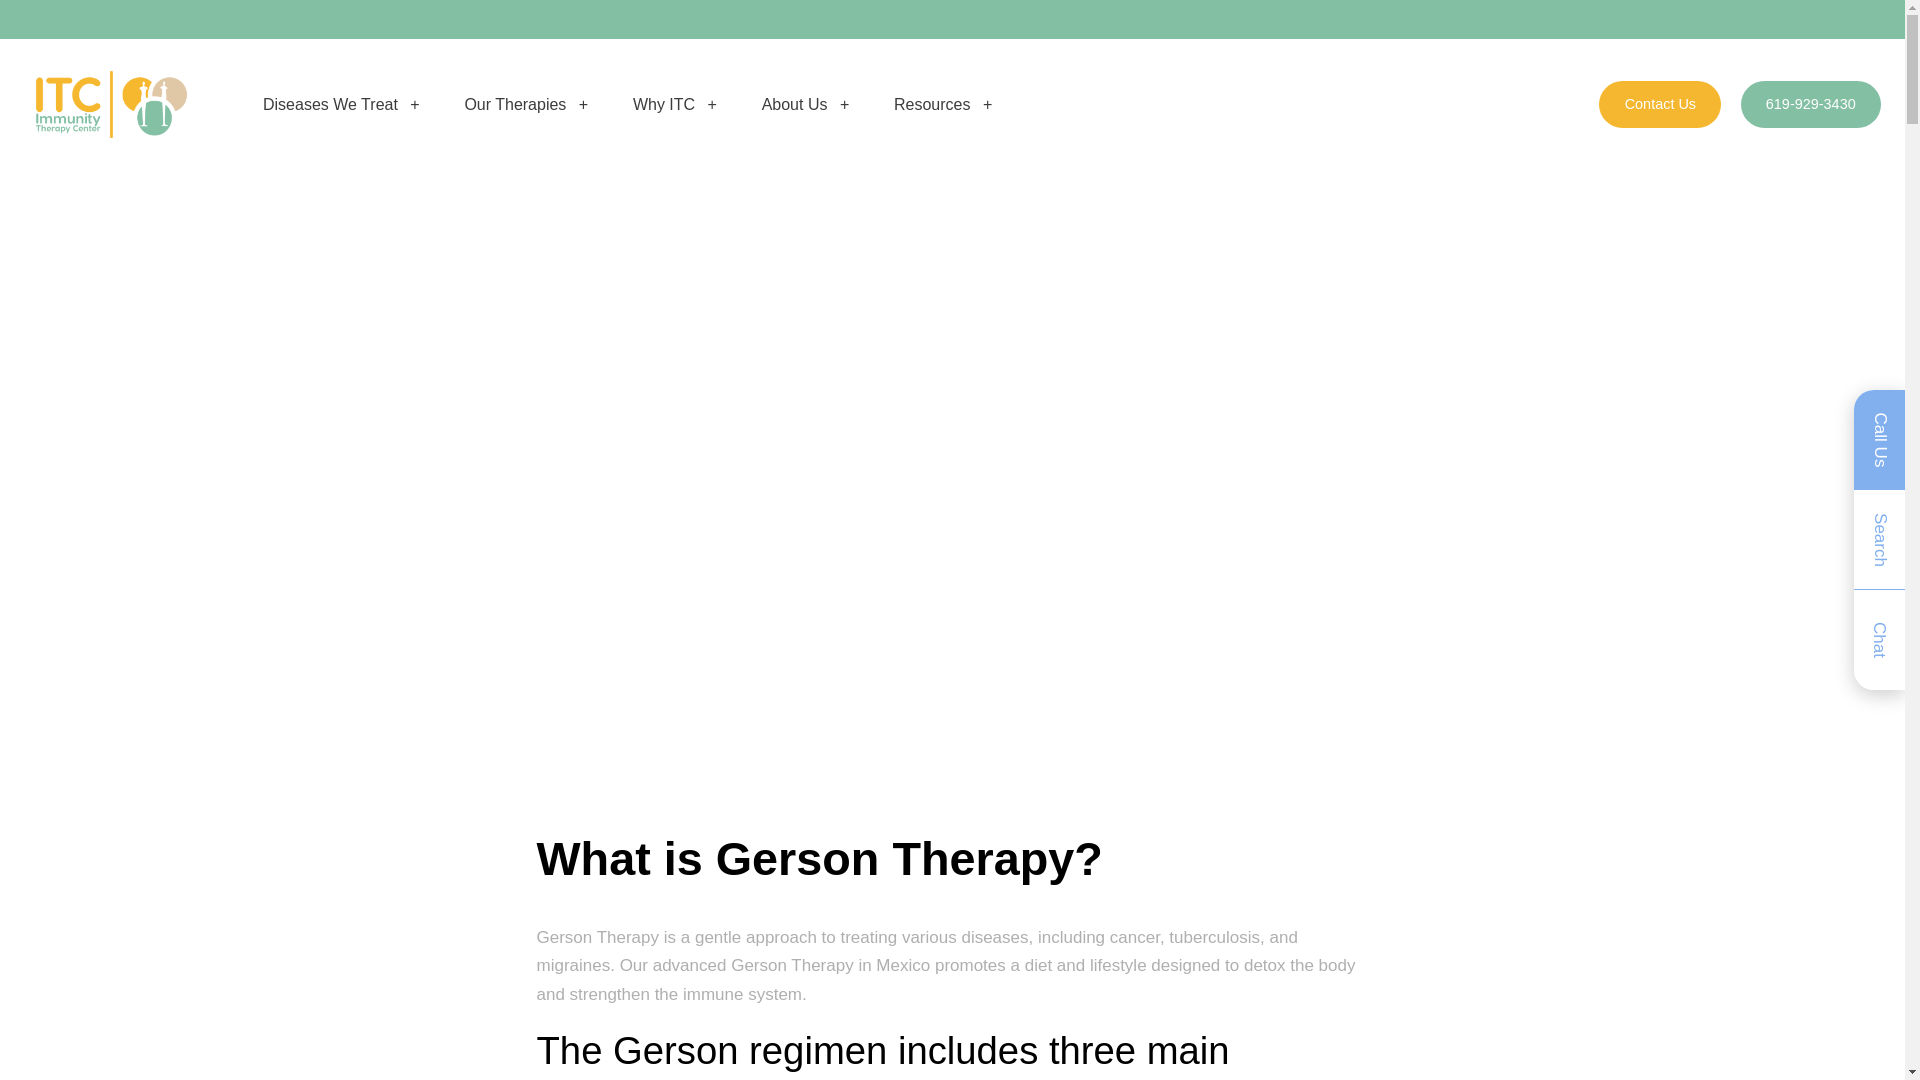 The height and width of the screenshot is (1080, 1920). What do you see at coordinates (1811, 104) in the screenshot?
I see `619-929-3430` at bounding box center [1811, 104].